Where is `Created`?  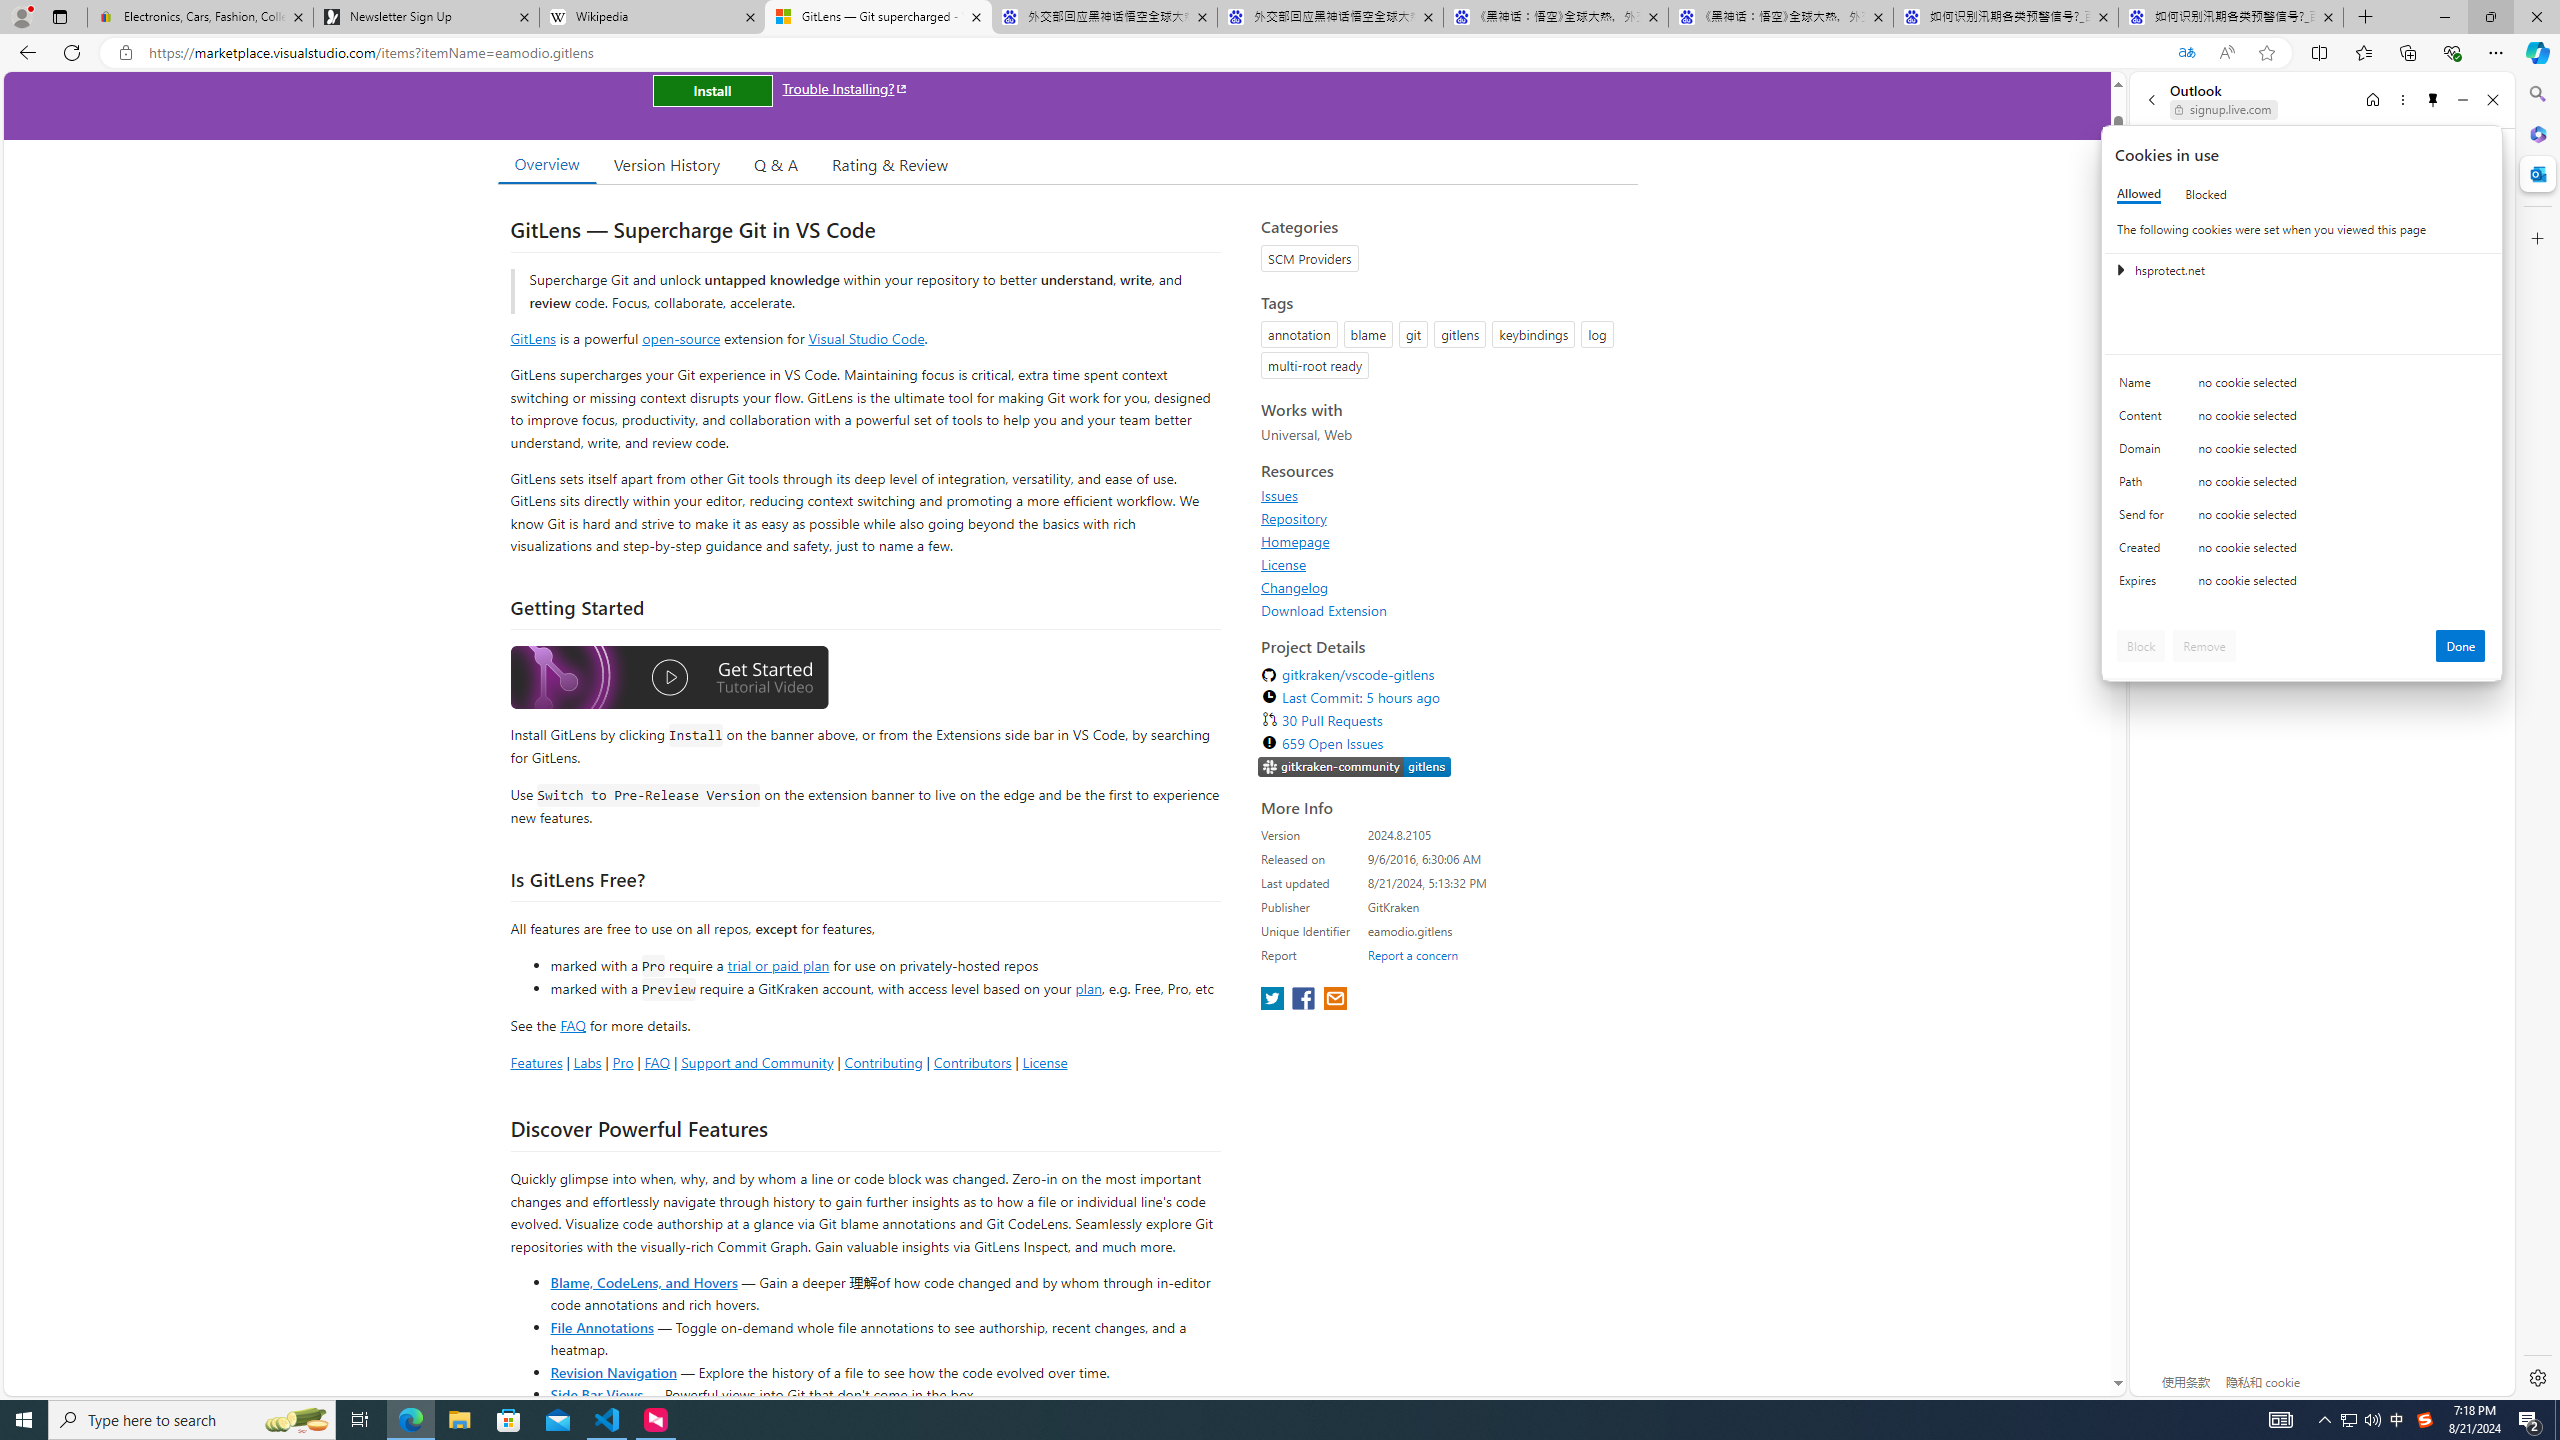 Created is located at coordinates (2145, 552).